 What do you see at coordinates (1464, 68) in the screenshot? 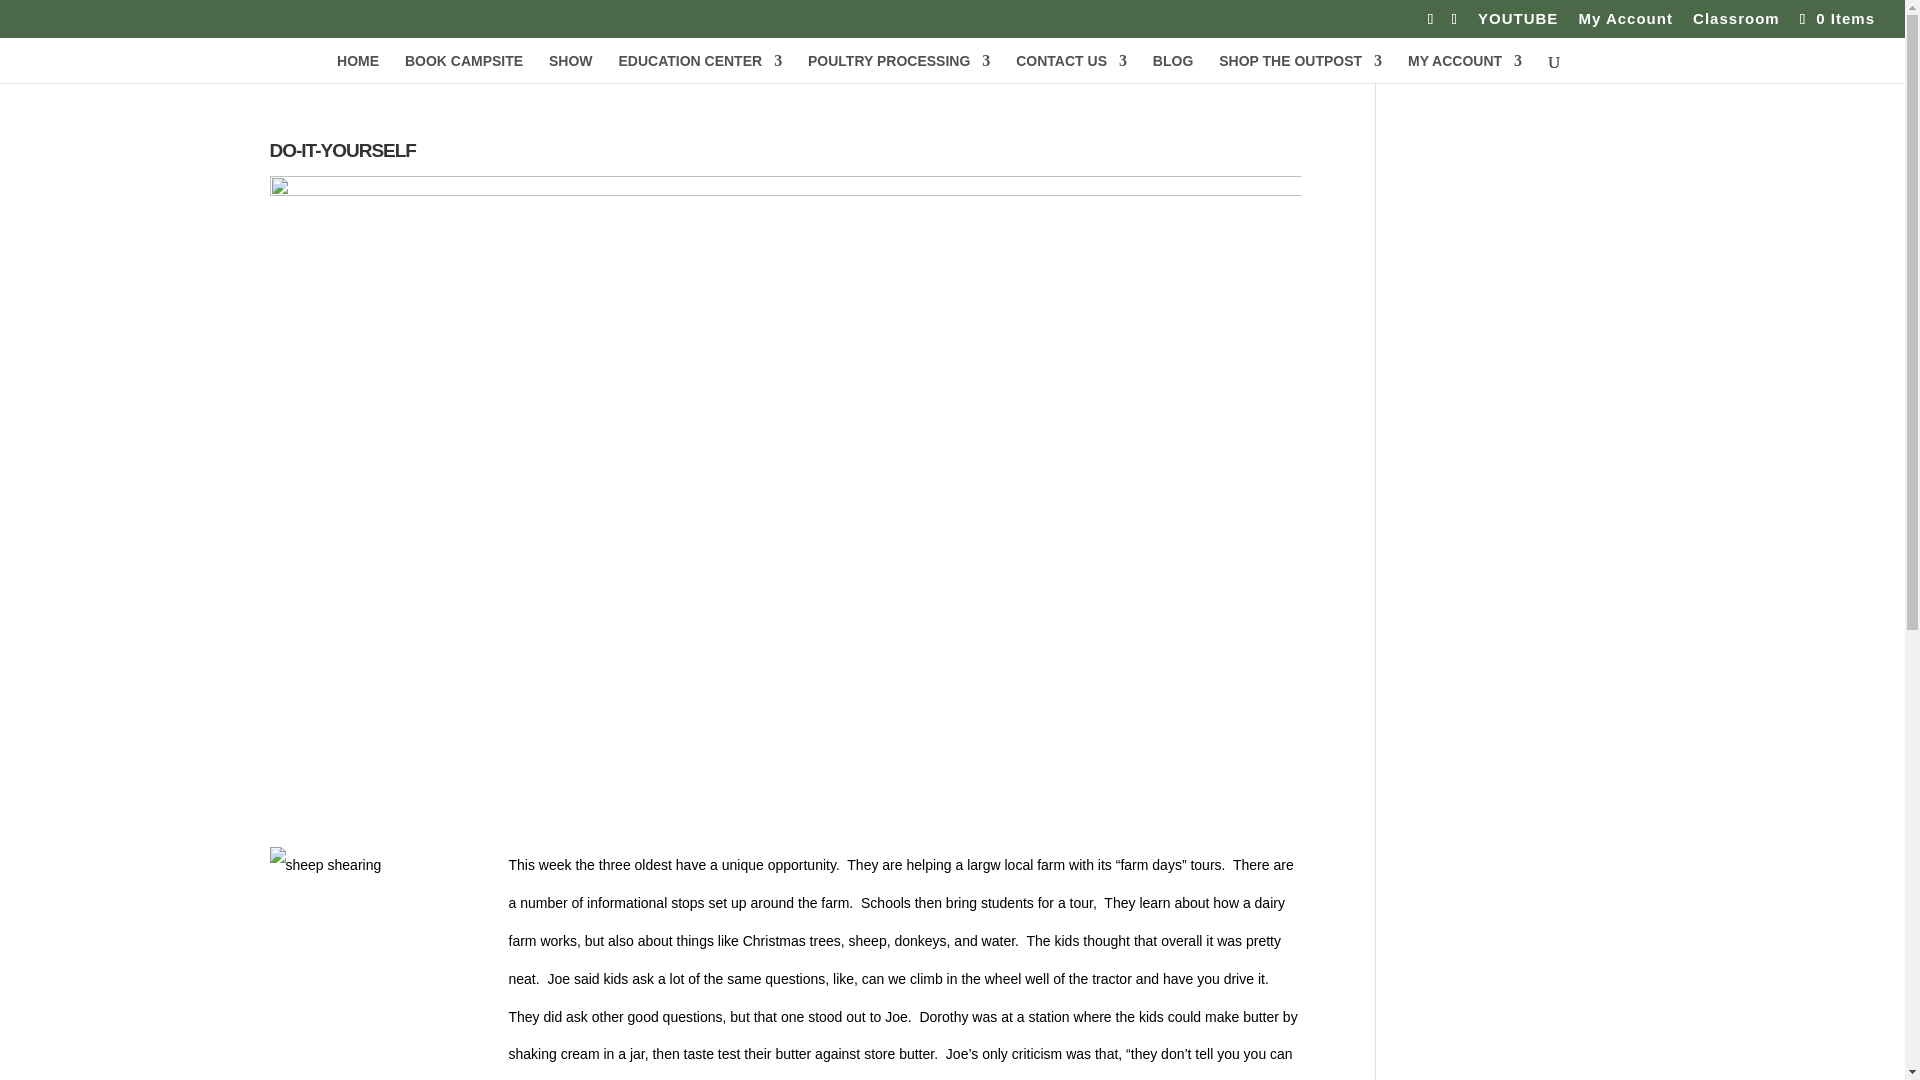
I see `MY ACCOUNT` at bounding box center [1464, 68].